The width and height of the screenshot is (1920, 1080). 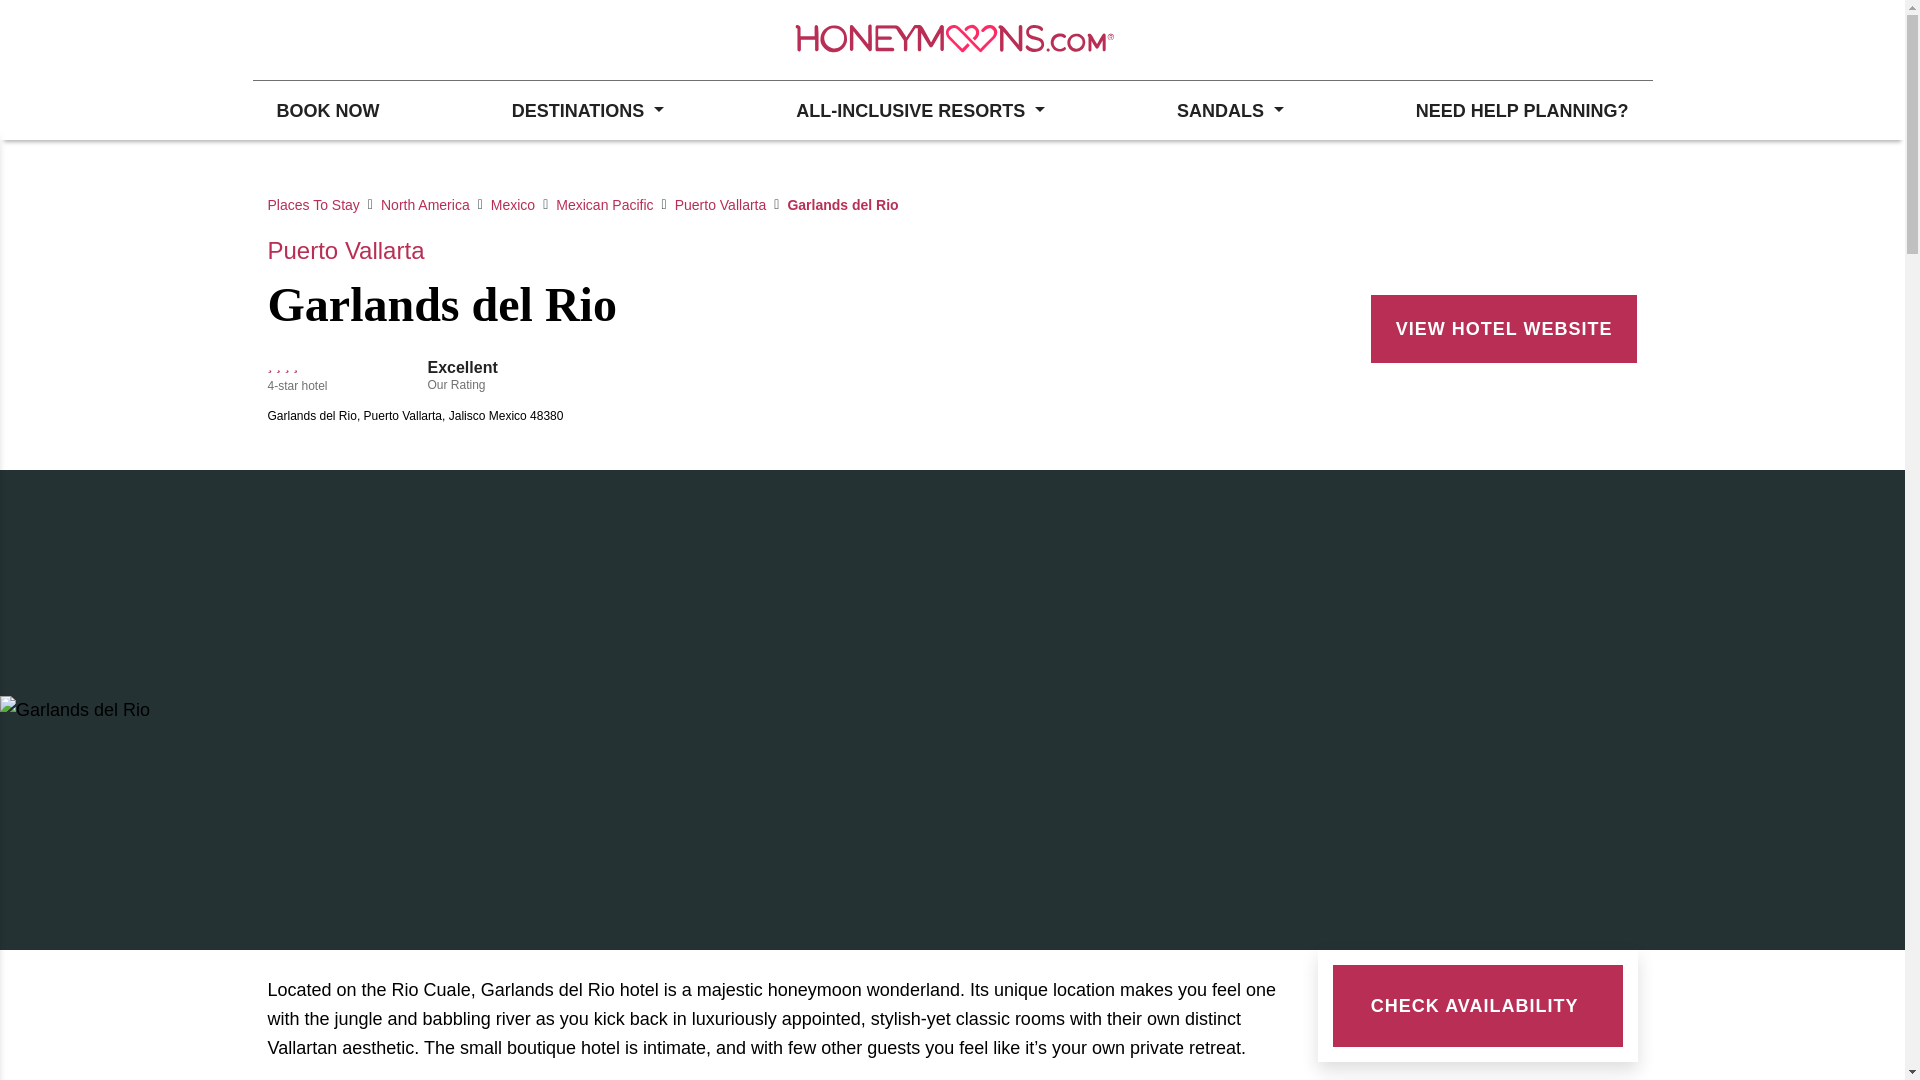 What do you see at coordinates (327, 110) in the screenshot?
I see `BOOK NOW` at bounding box center [327, 110].